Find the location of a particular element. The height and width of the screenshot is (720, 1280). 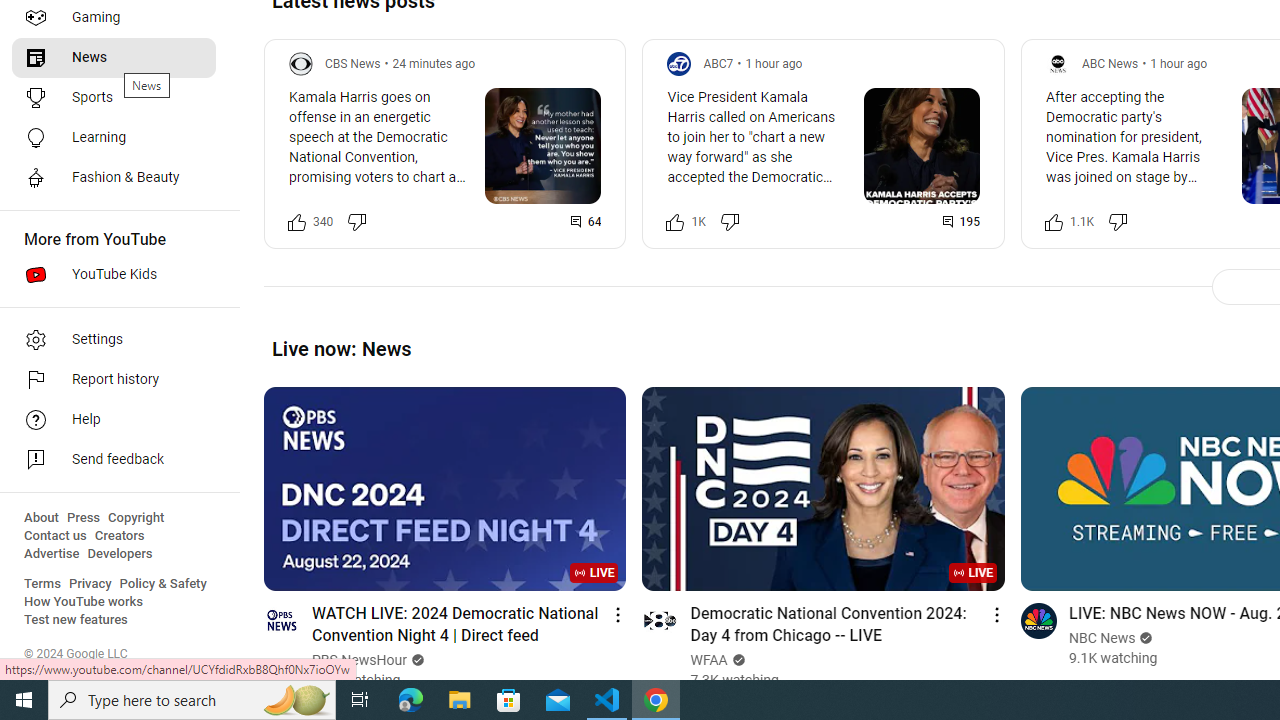

NBC News is located at coordinates (1102, 638).